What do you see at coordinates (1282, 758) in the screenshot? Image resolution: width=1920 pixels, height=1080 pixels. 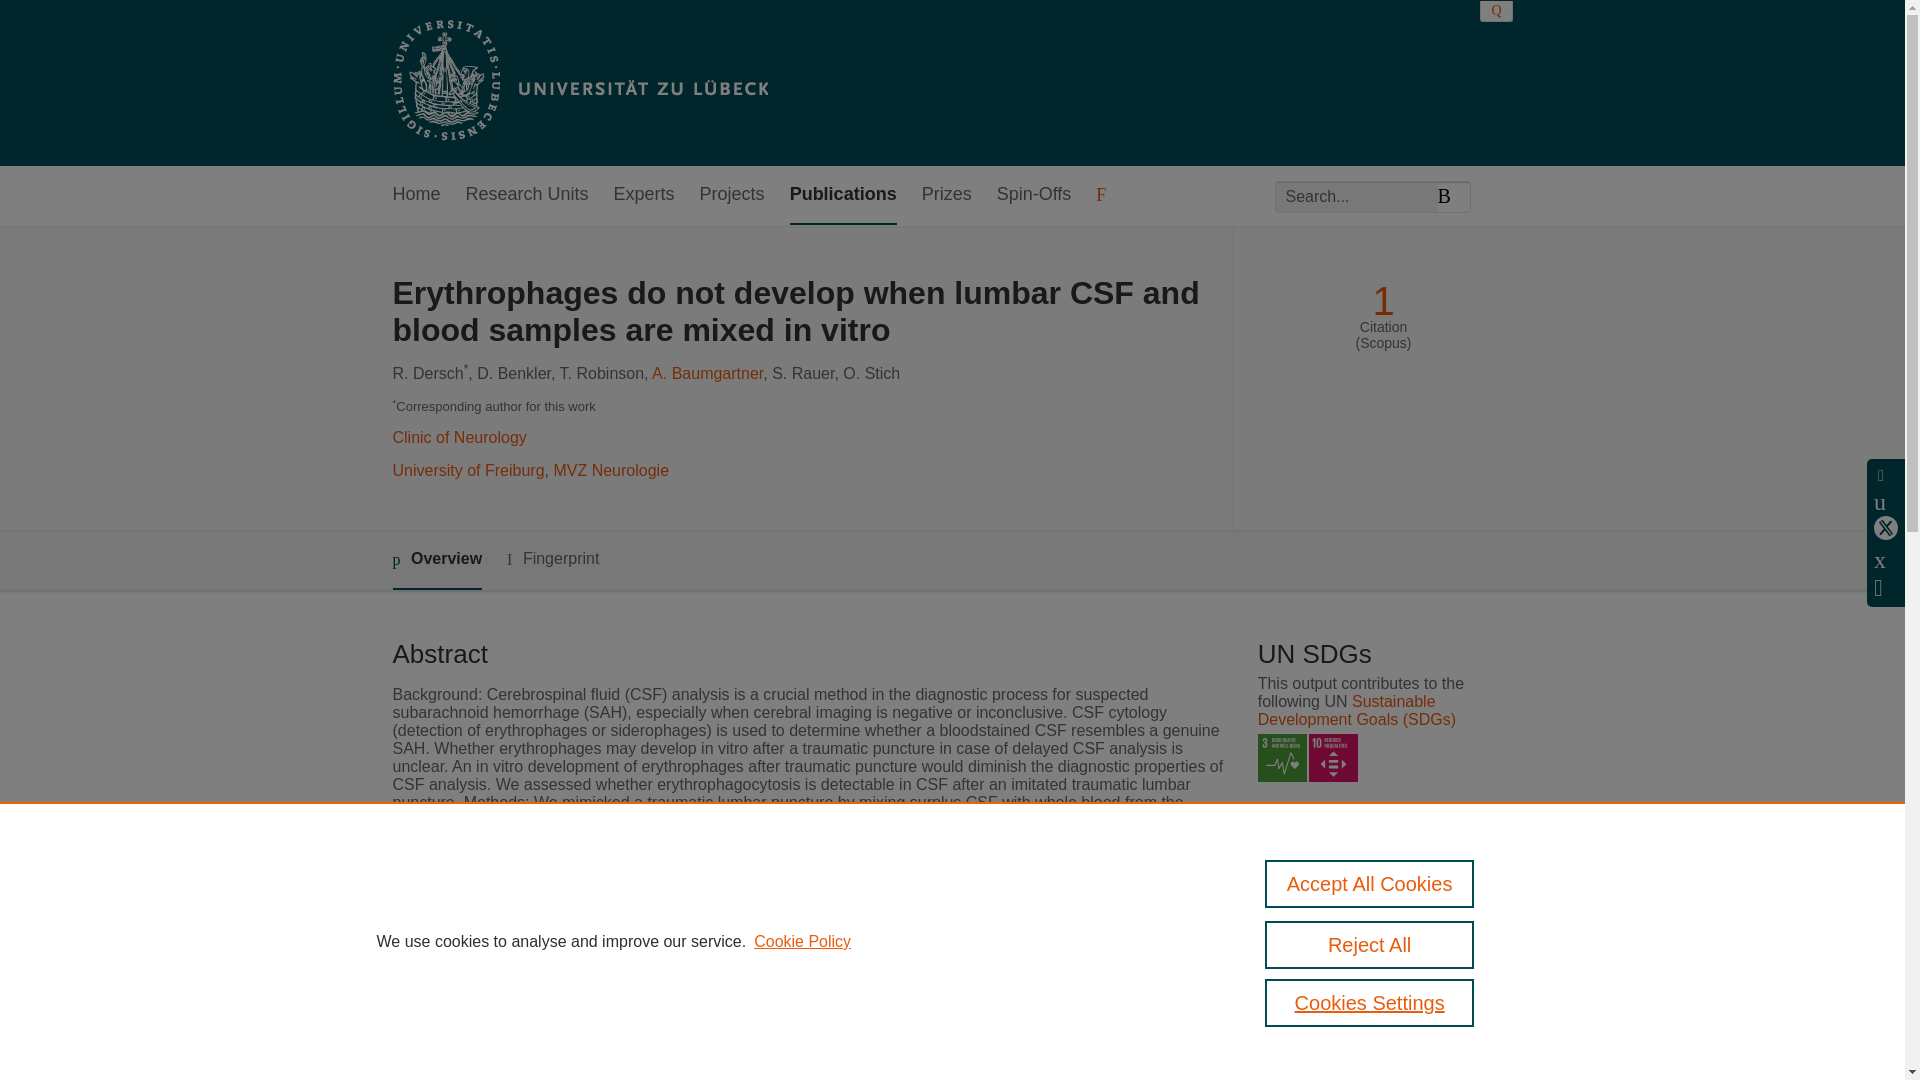 I see `SDG 3 - Good Health and Well-being` at bounding box center [1282, 758].